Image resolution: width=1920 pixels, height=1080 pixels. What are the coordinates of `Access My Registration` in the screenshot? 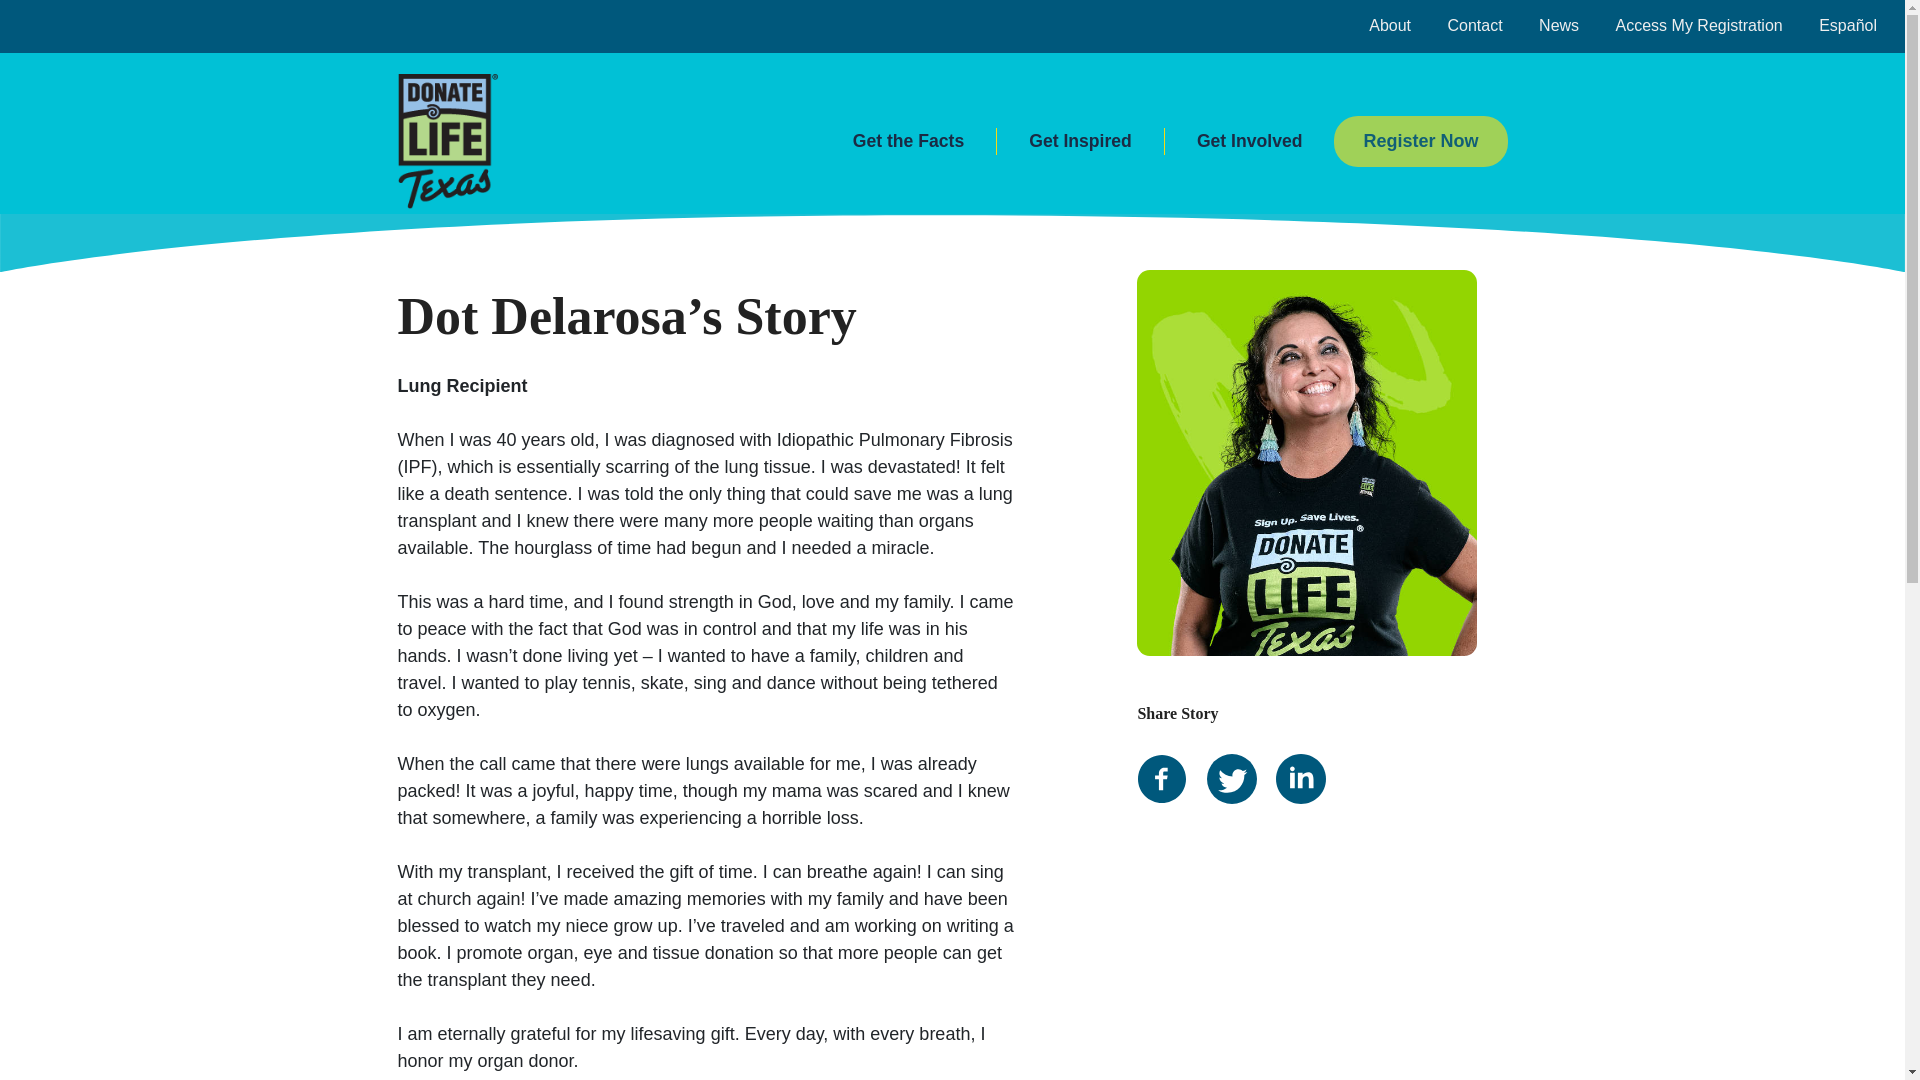 It's located at (1700, 25).